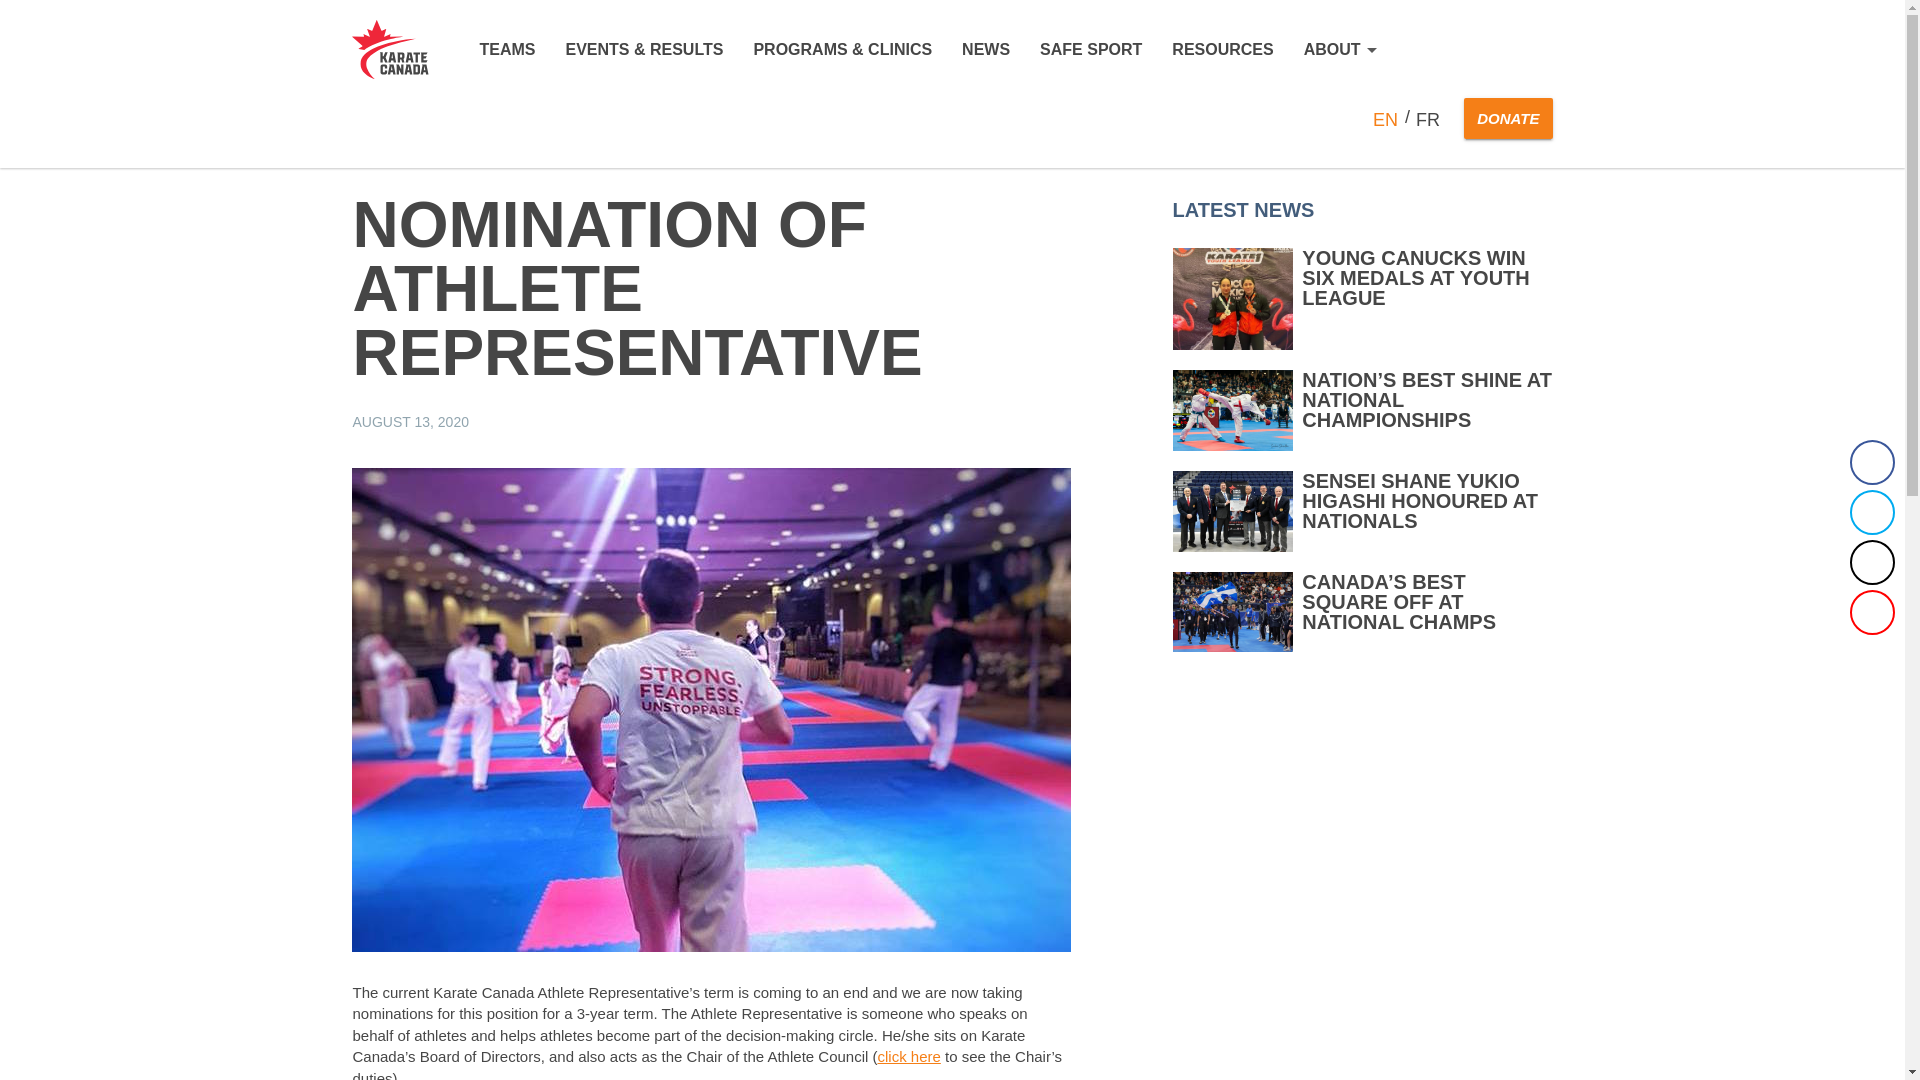 This screenshot has height=1080, width=1920. Describe the element at coordinates (506, 50) in the screenshot. I see `TEAMS` at that location.